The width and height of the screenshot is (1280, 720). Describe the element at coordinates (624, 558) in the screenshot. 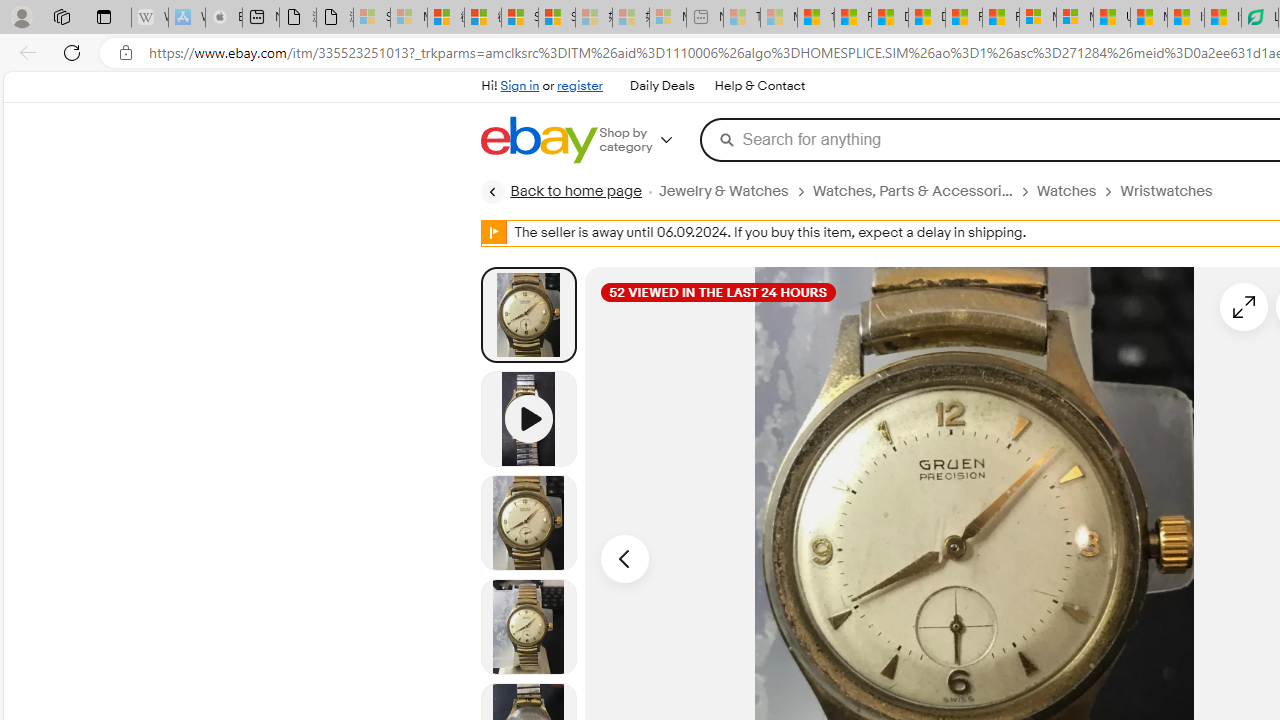

I see `Previous image - Item images thumbnails` at that location.